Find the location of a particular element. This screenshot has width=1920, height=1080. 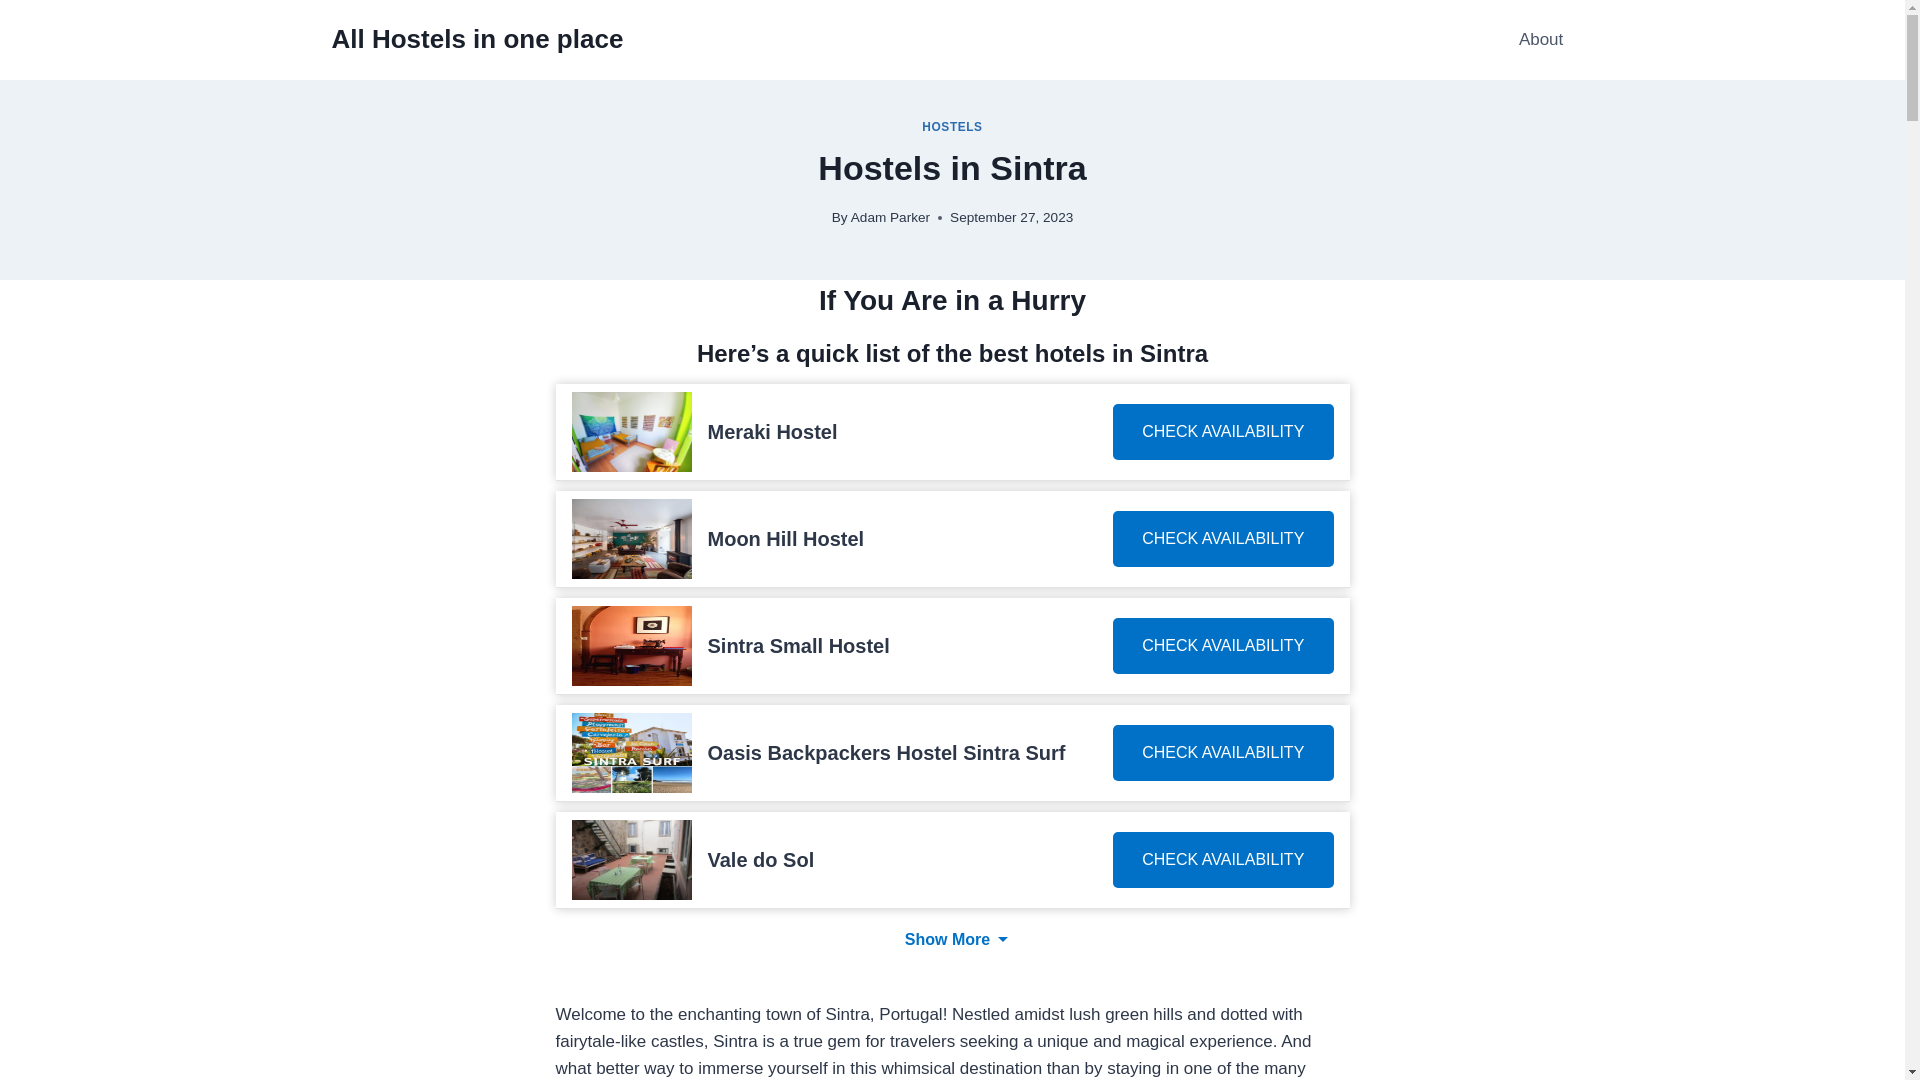

Adam Parker is located at coordinates (890, 216).